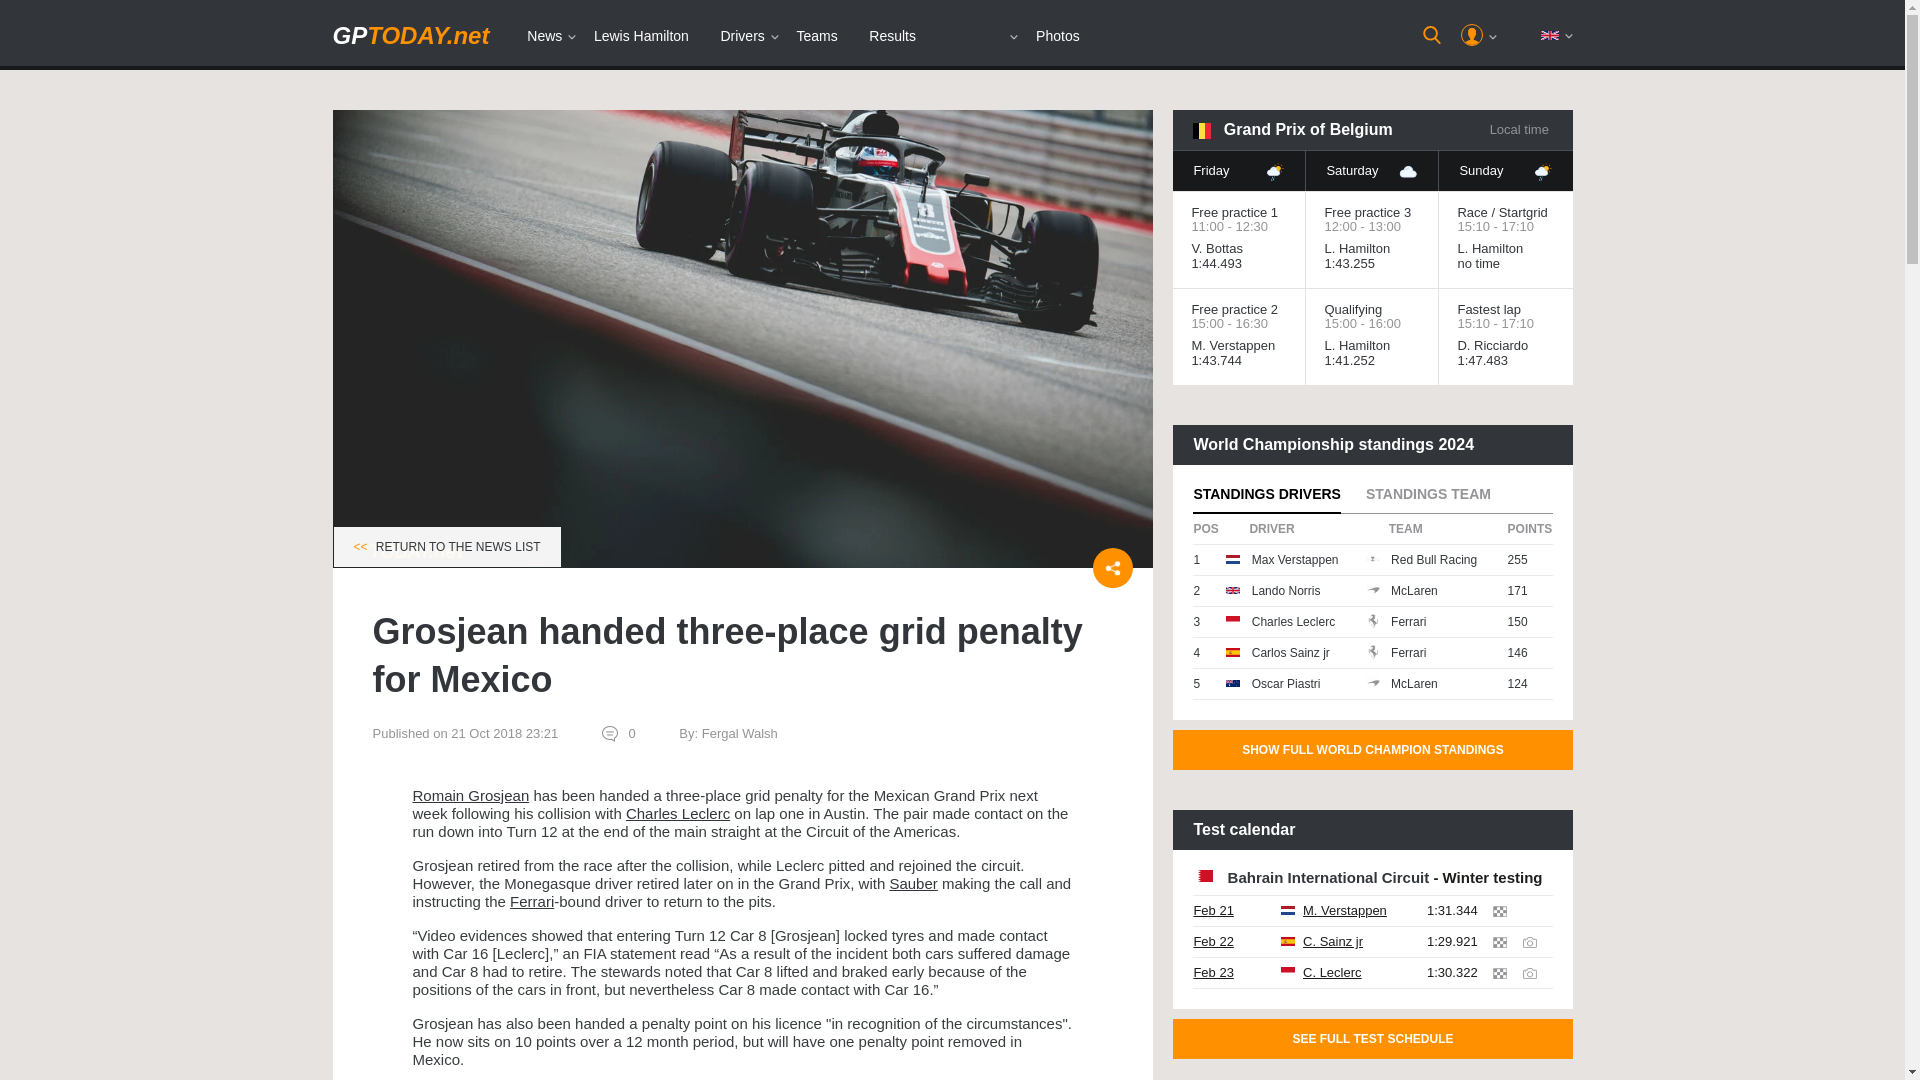 This screenshot has height=1080, width=1920. What do you see at coordinates (976, 35) in the screenshot?
I see `Calendar` at bounding box center [976, 35].